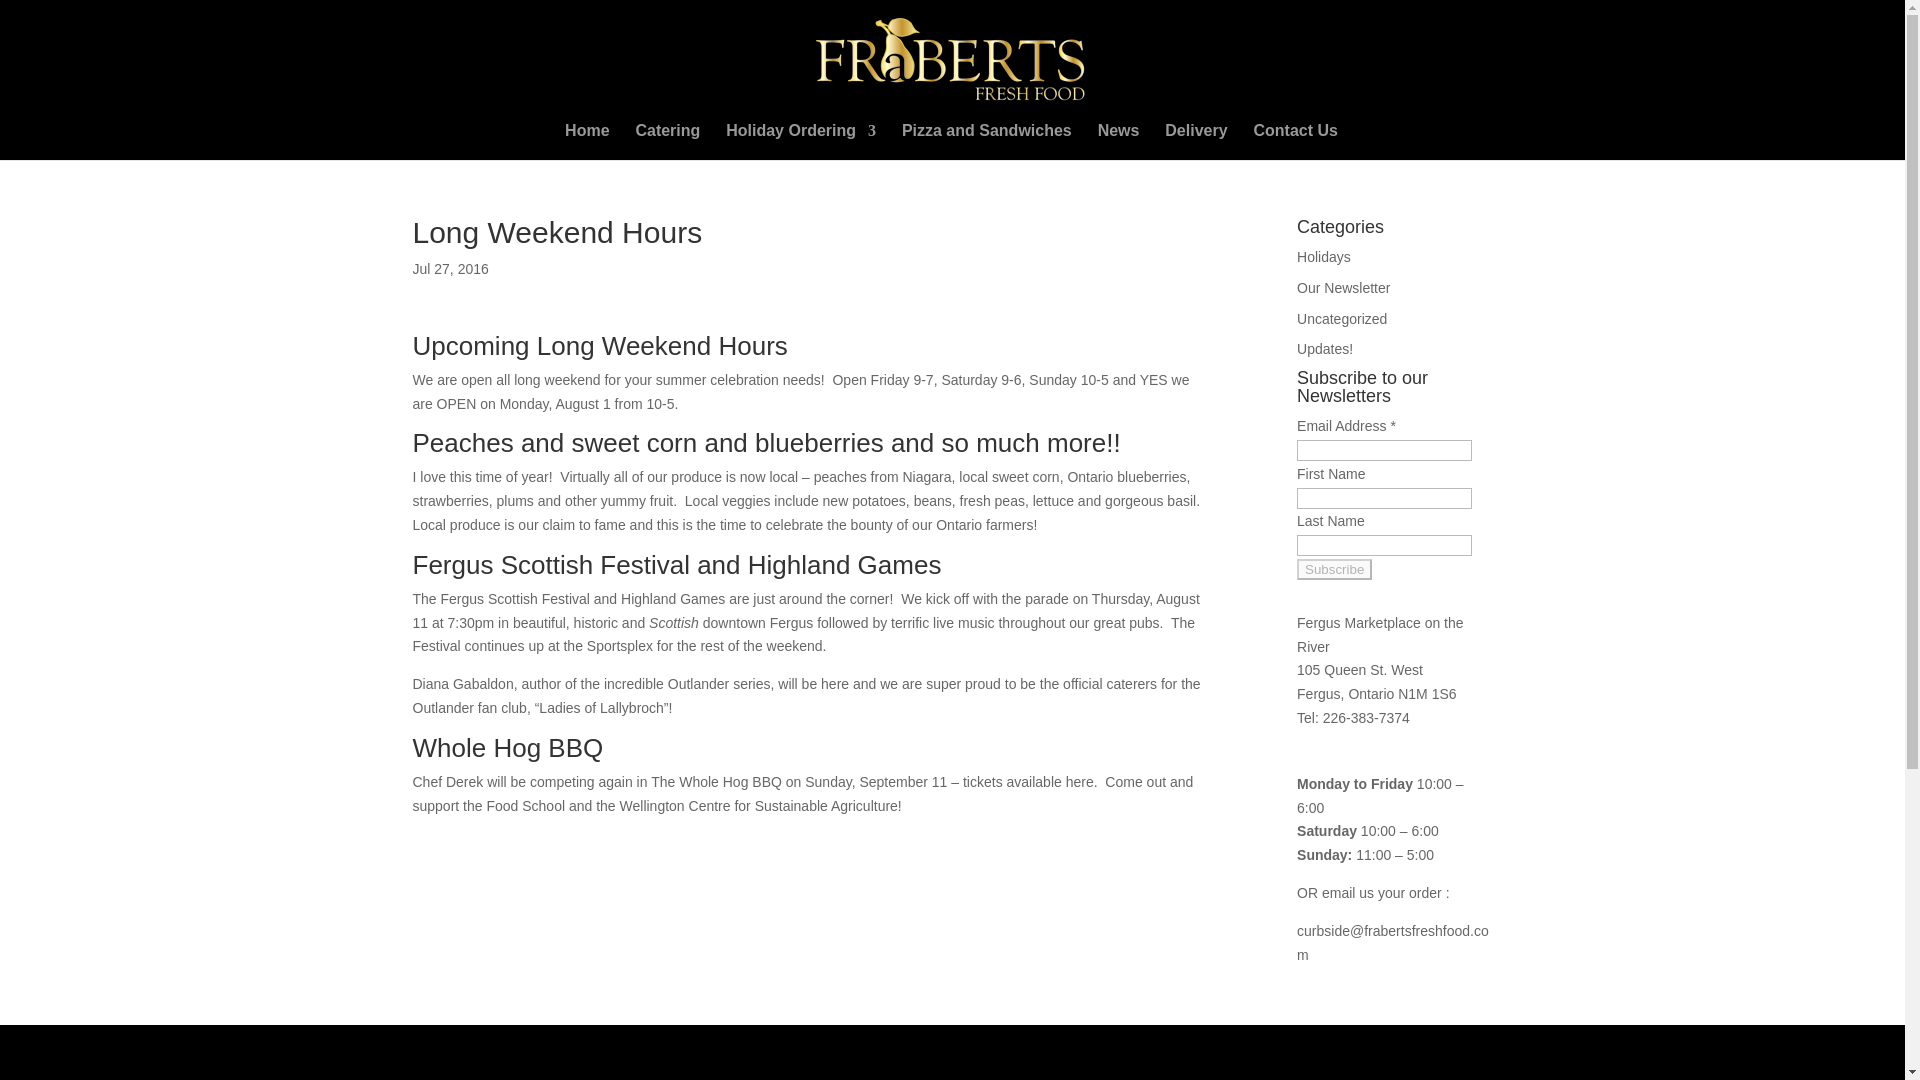 The height and width of the screenshot is (1080, 1920). What do you see at coordinates (1294, 142) in the screenshot?
I see `Contact Us` at bounding box center [1294, 142].